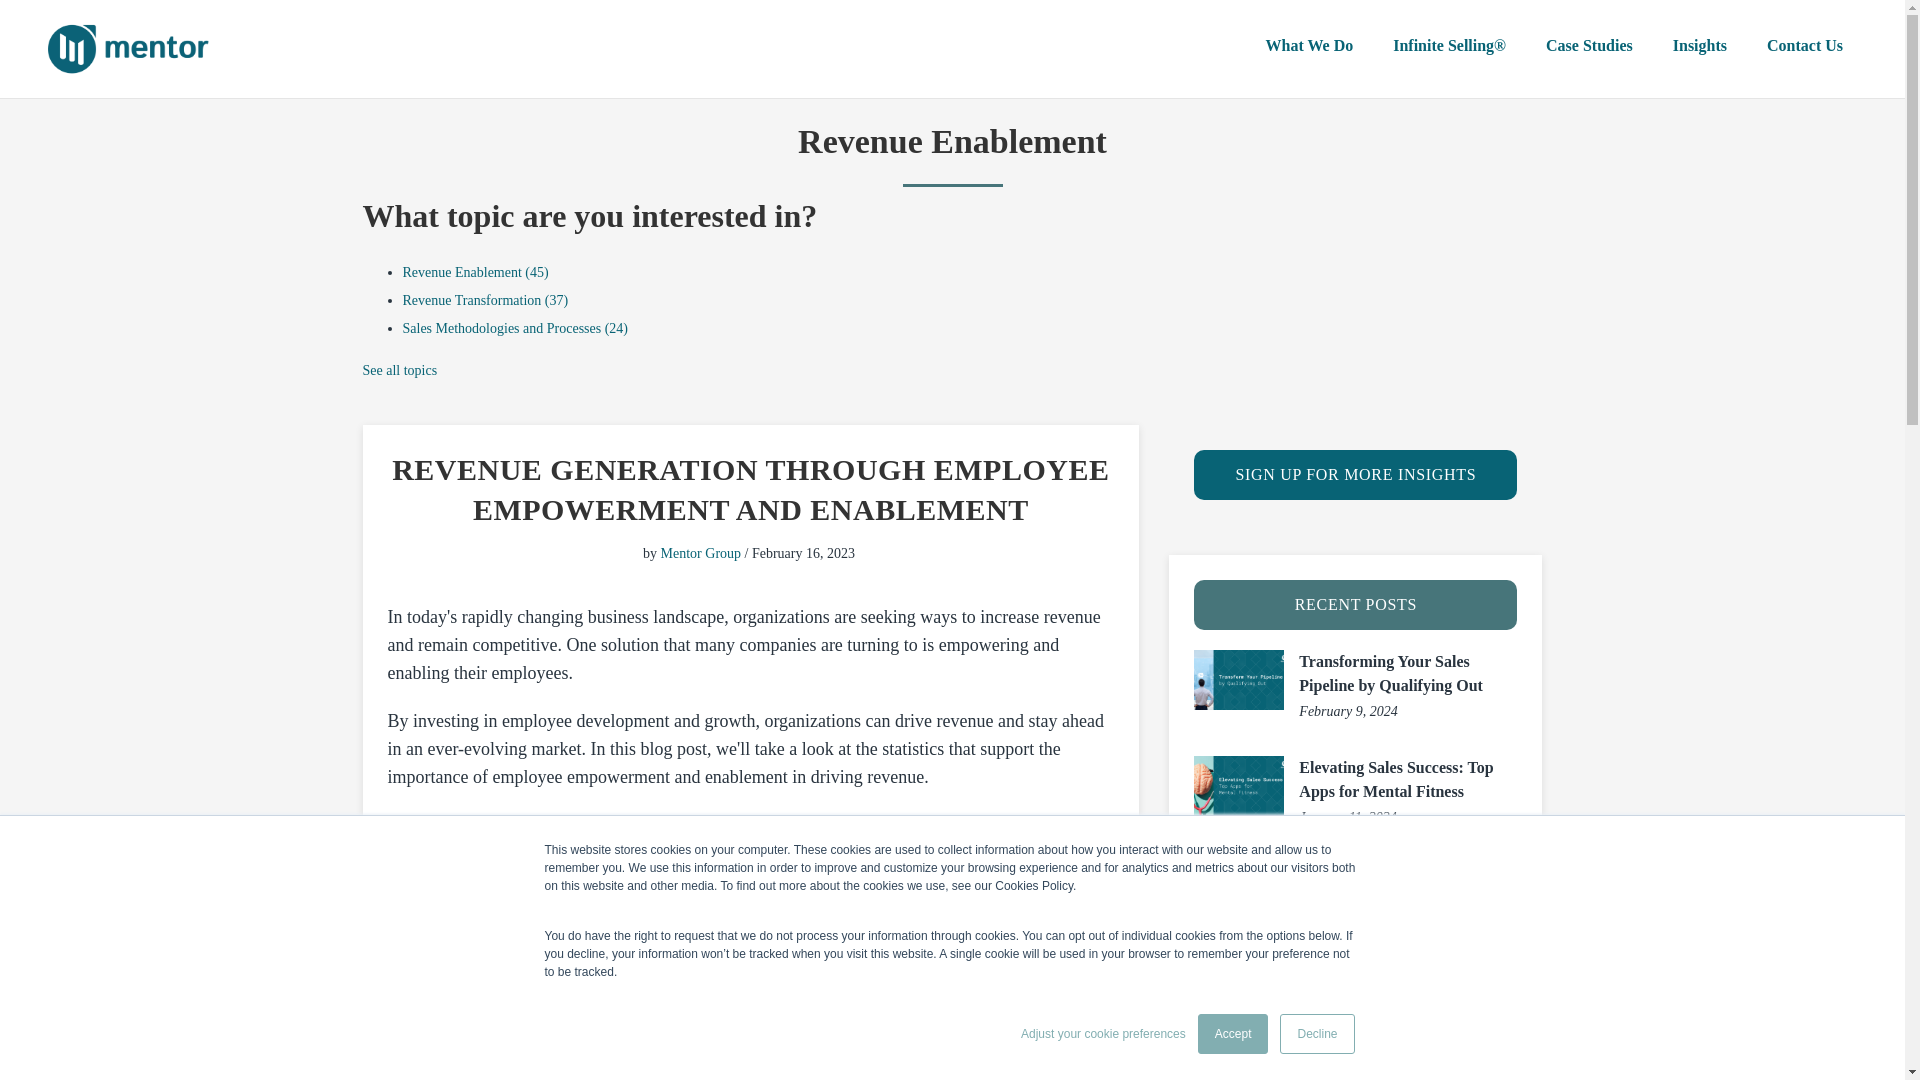 This screenshot has height=1080, width=1920. What do you see at coordinates (1308, 46) in the screenshot?
I see `What We Do` at bounding box center [1308, 46].